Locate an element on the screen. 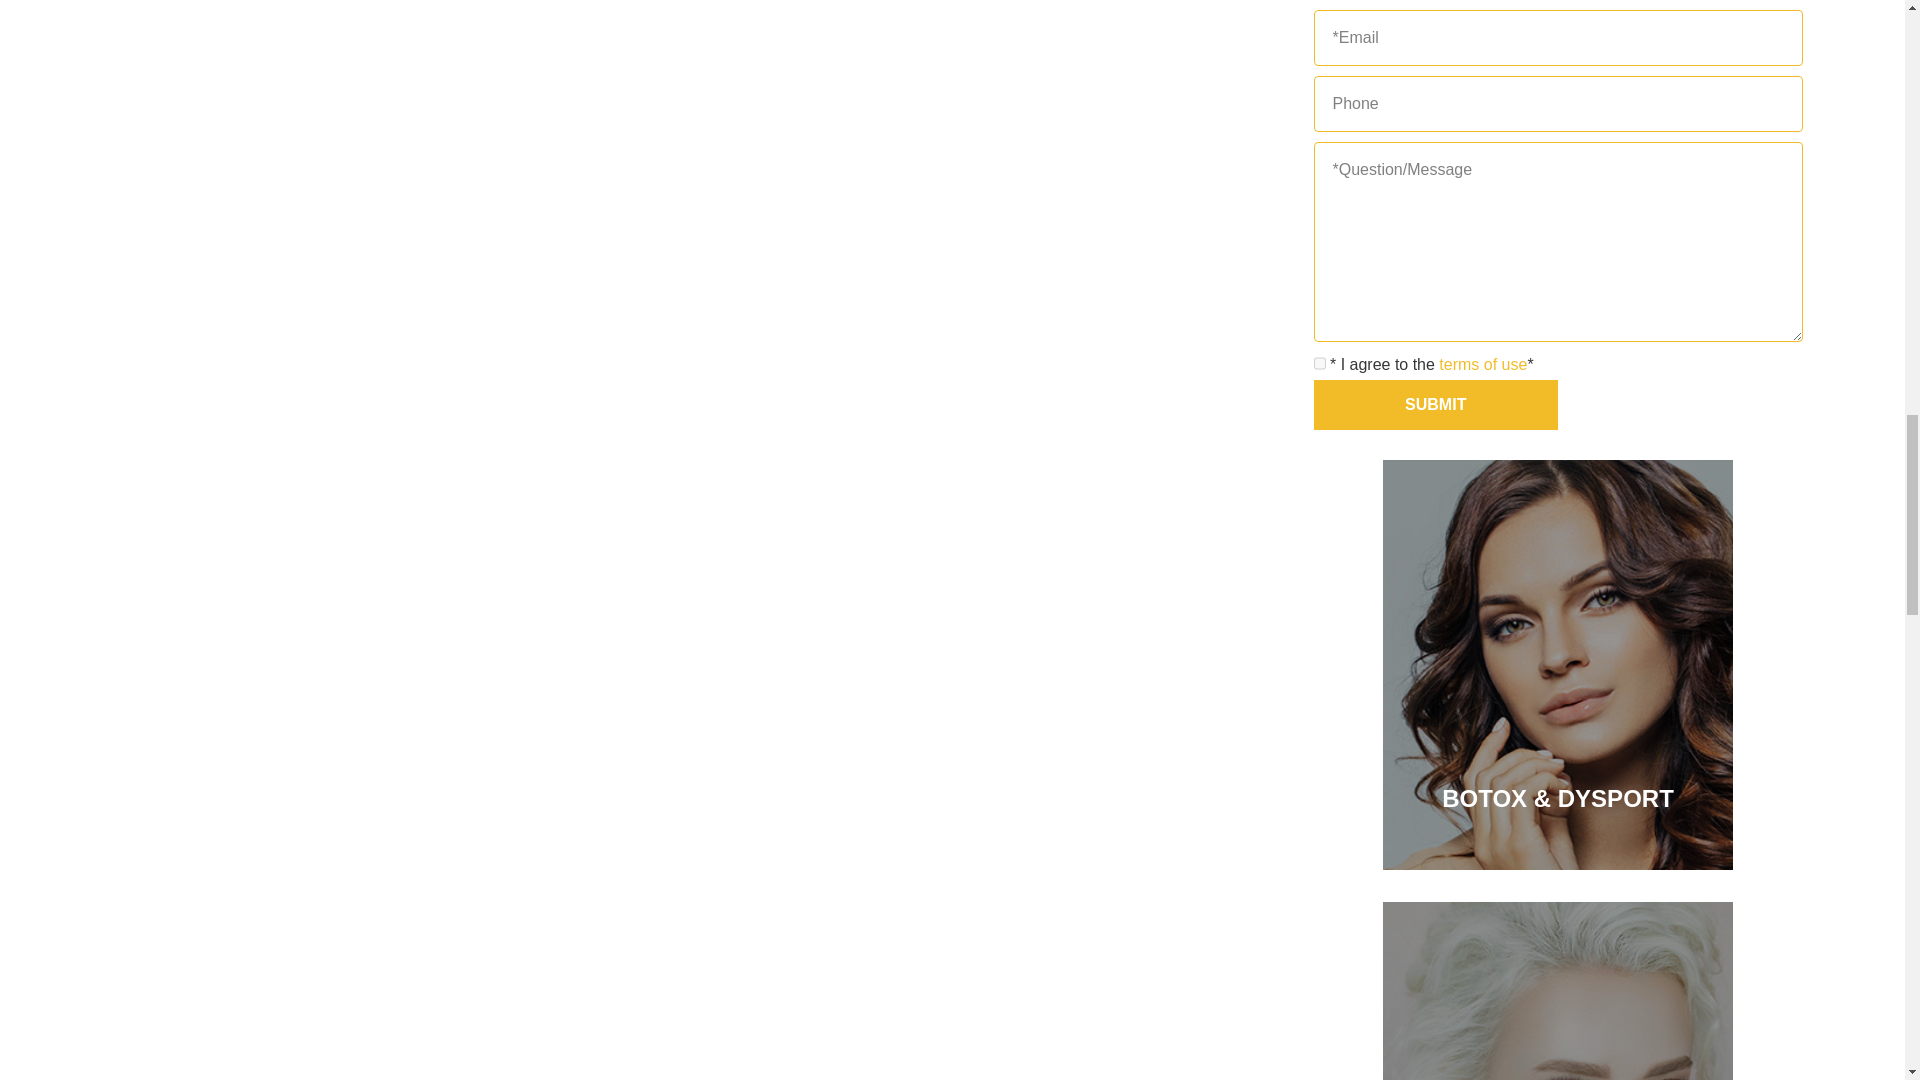 This screenshot has height=1080, width=1920. Submit is located at coordinates (1436, 404).